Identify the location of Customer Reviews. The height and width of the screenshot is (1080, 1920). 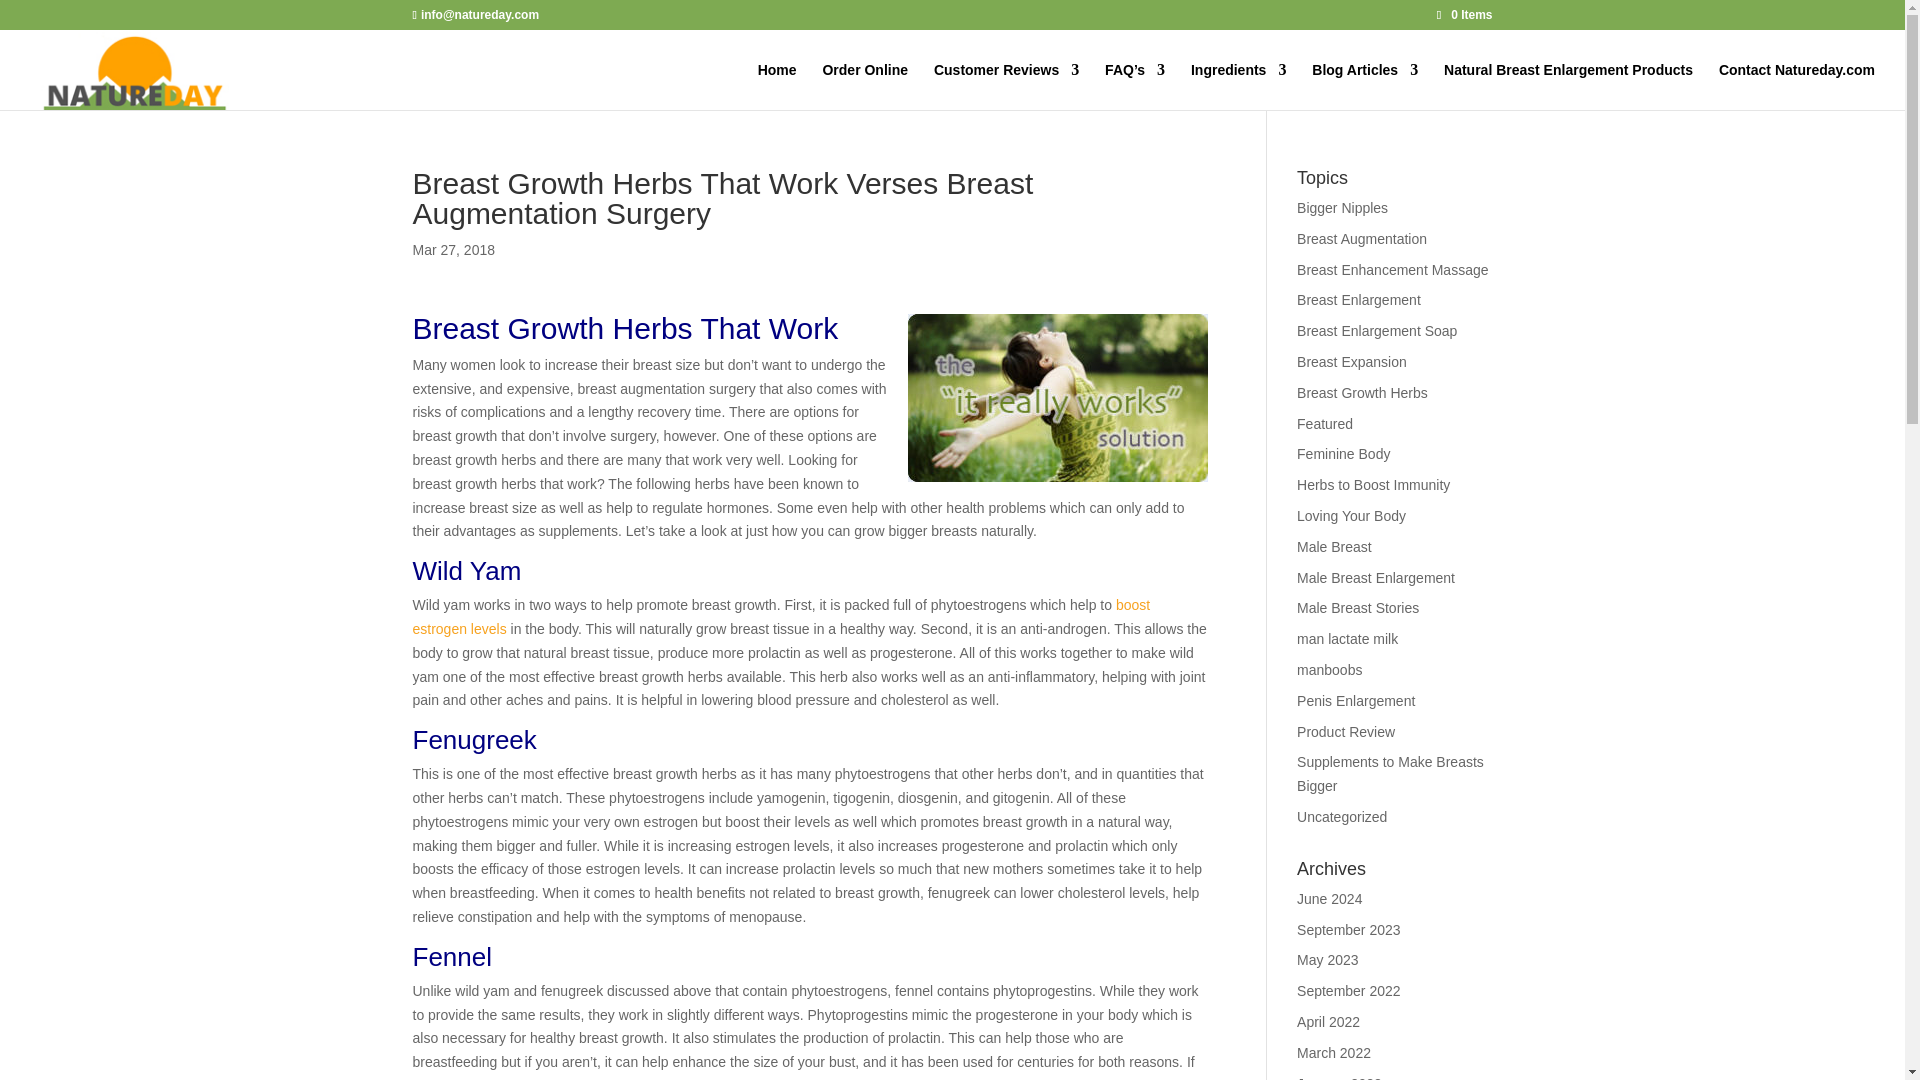
(1006, 86).